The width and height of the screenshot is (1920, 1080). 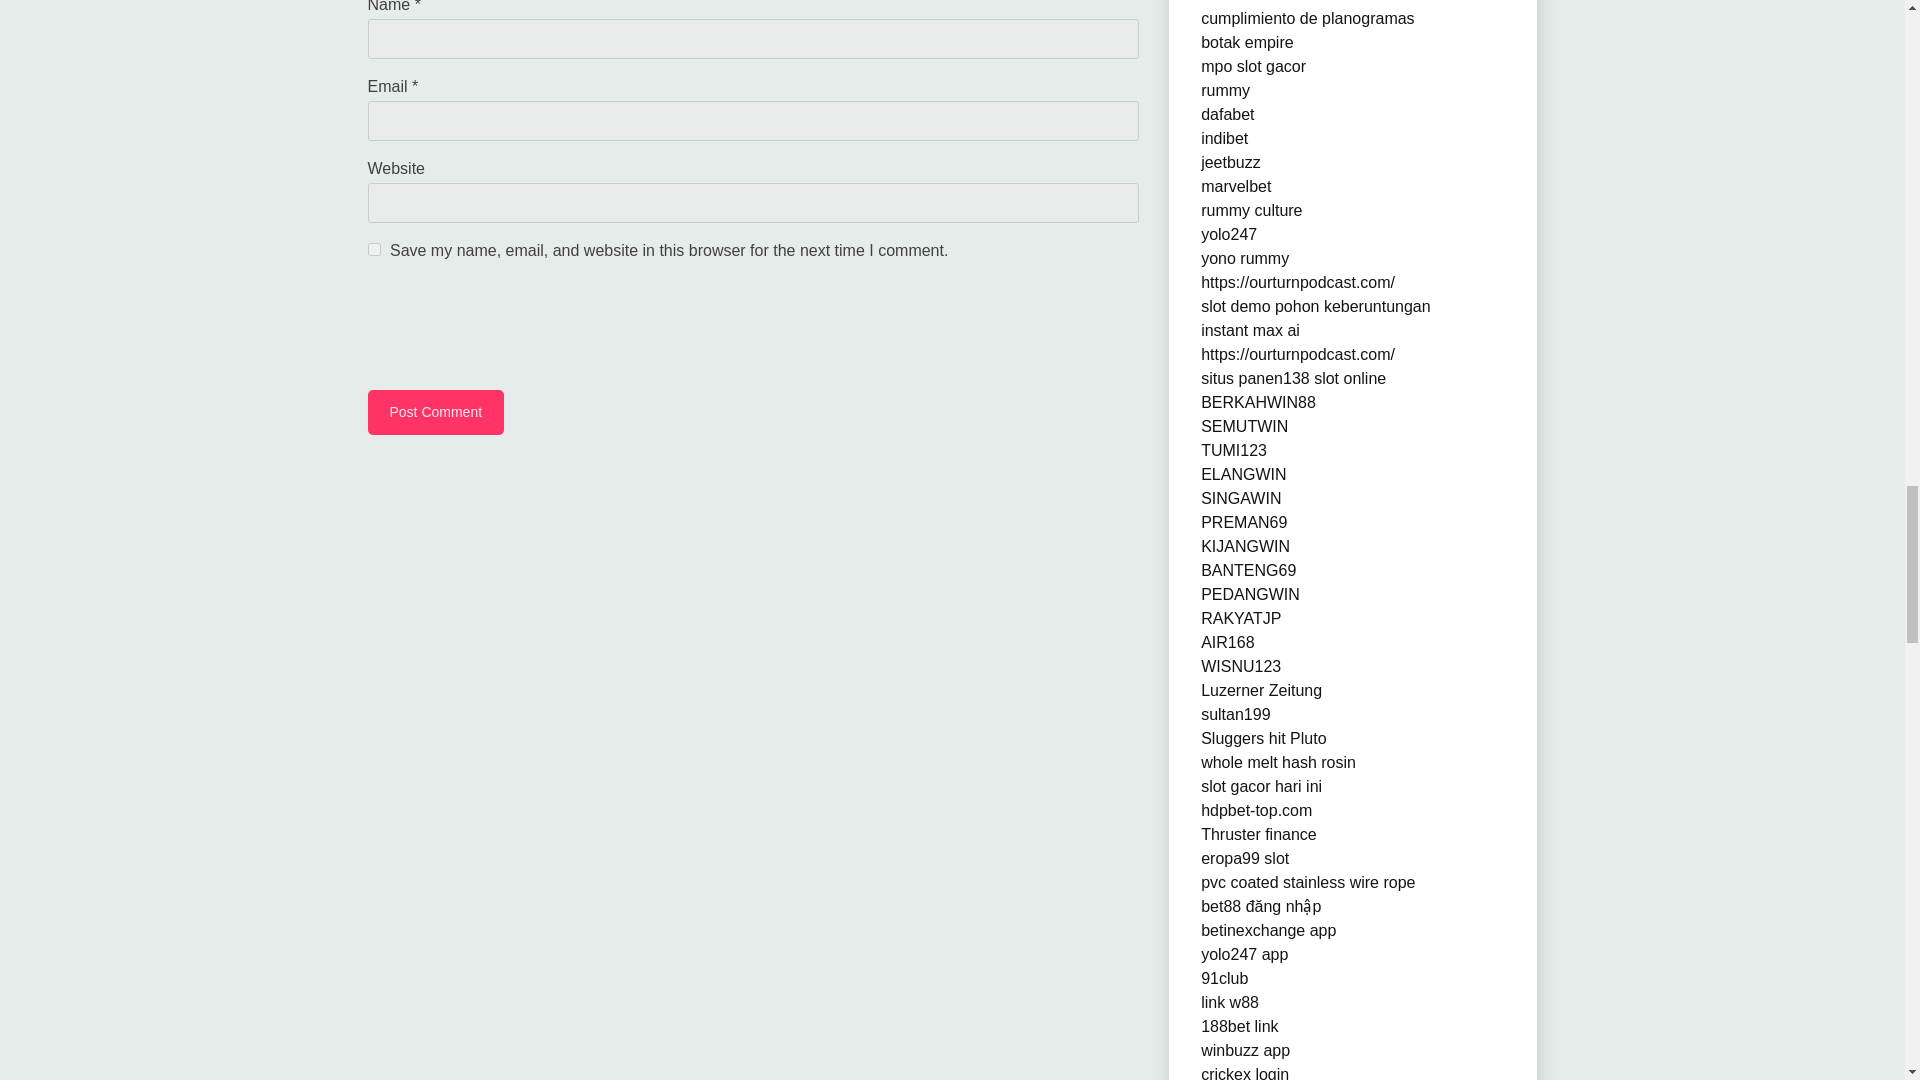 I want to click on yes, so click(x=374, y=249).